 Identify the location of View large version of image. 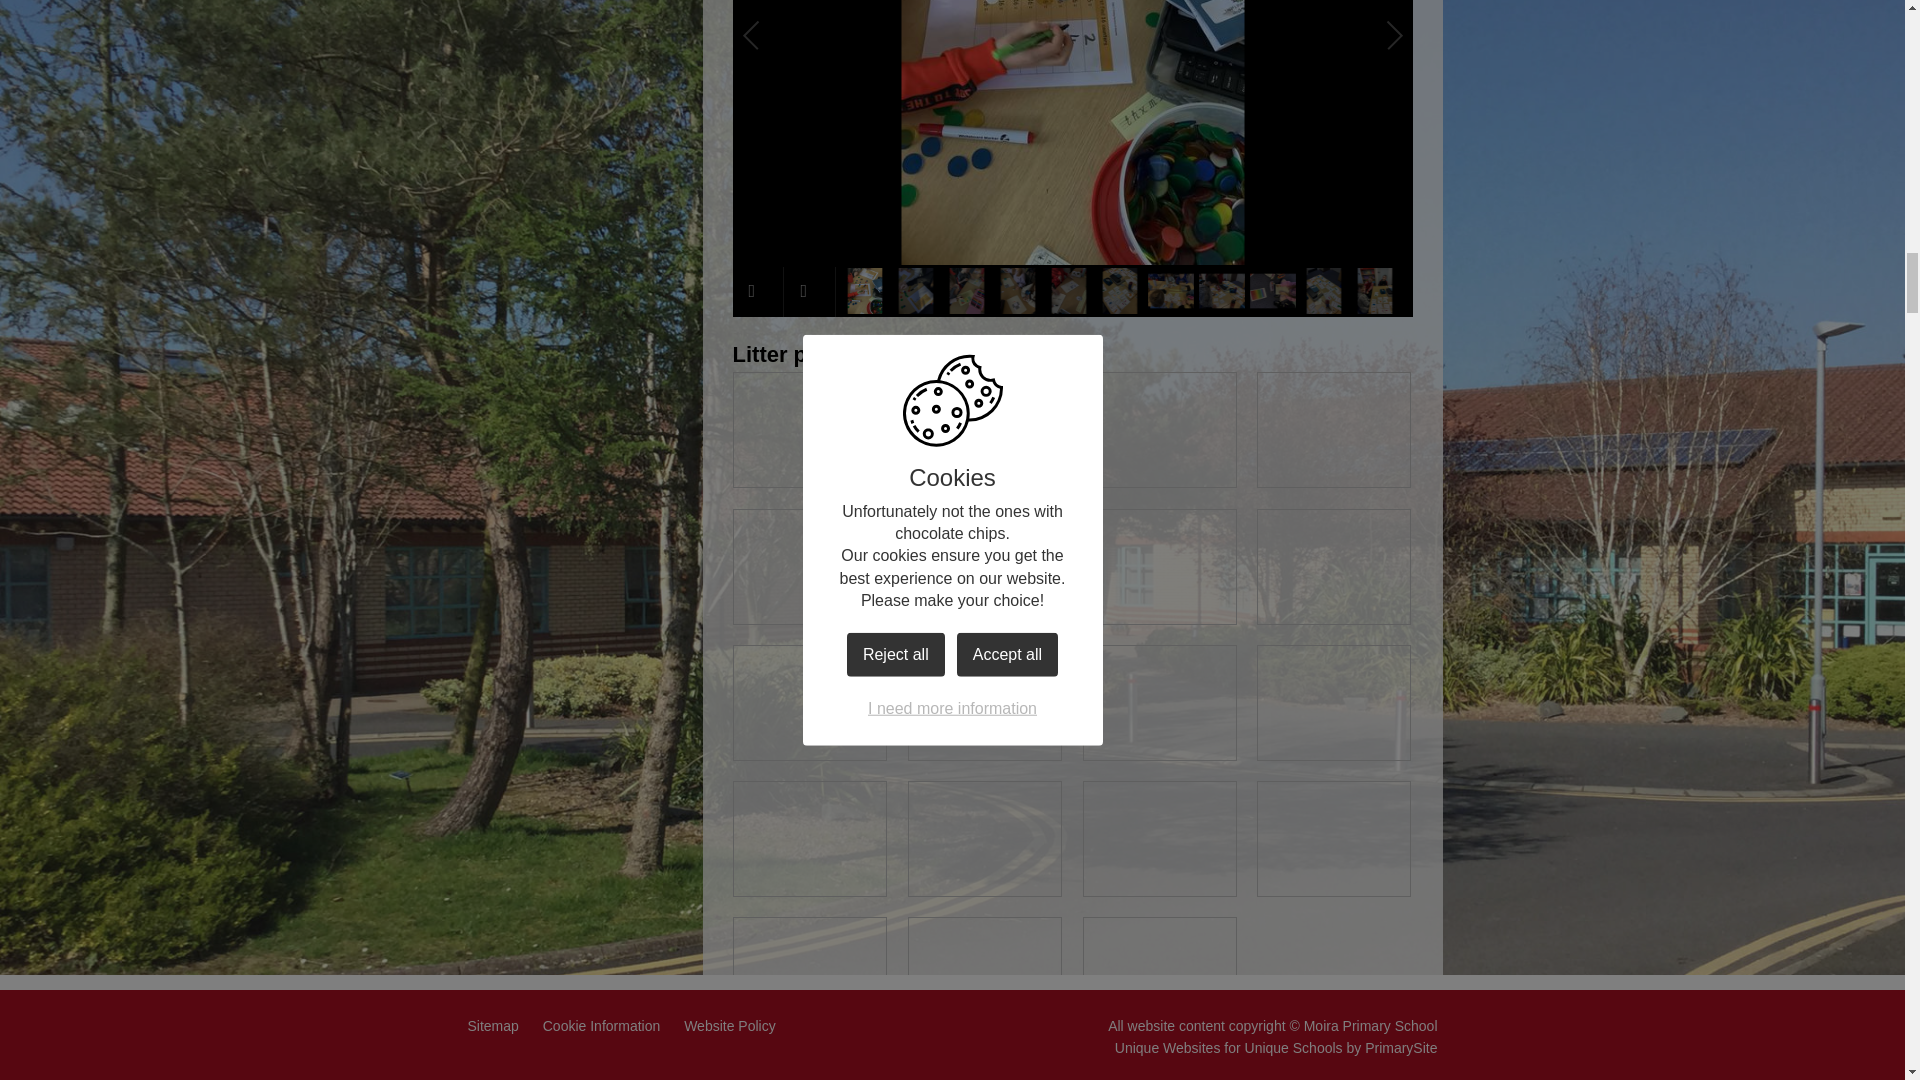
(1159, 430).